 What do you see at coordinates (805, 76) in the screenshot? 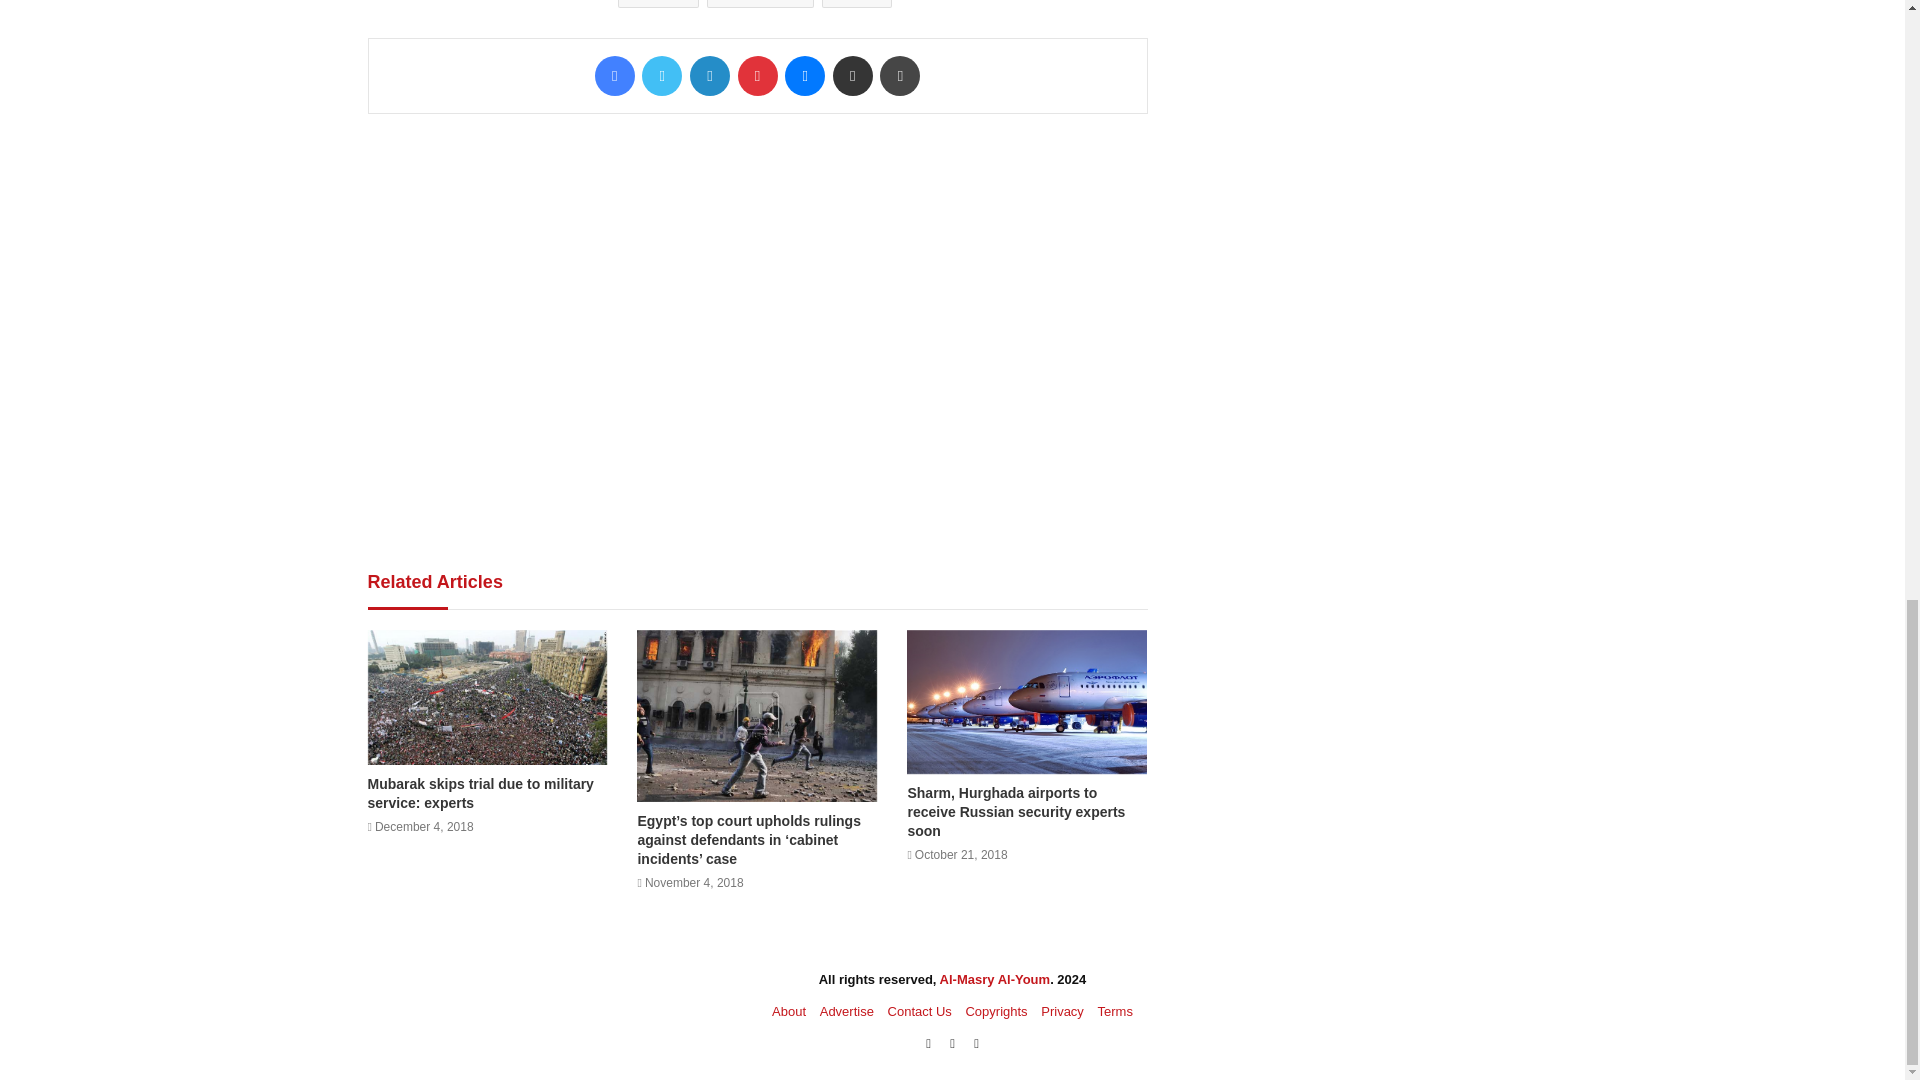
I see `Messenger` at bounding box center [805, 76].